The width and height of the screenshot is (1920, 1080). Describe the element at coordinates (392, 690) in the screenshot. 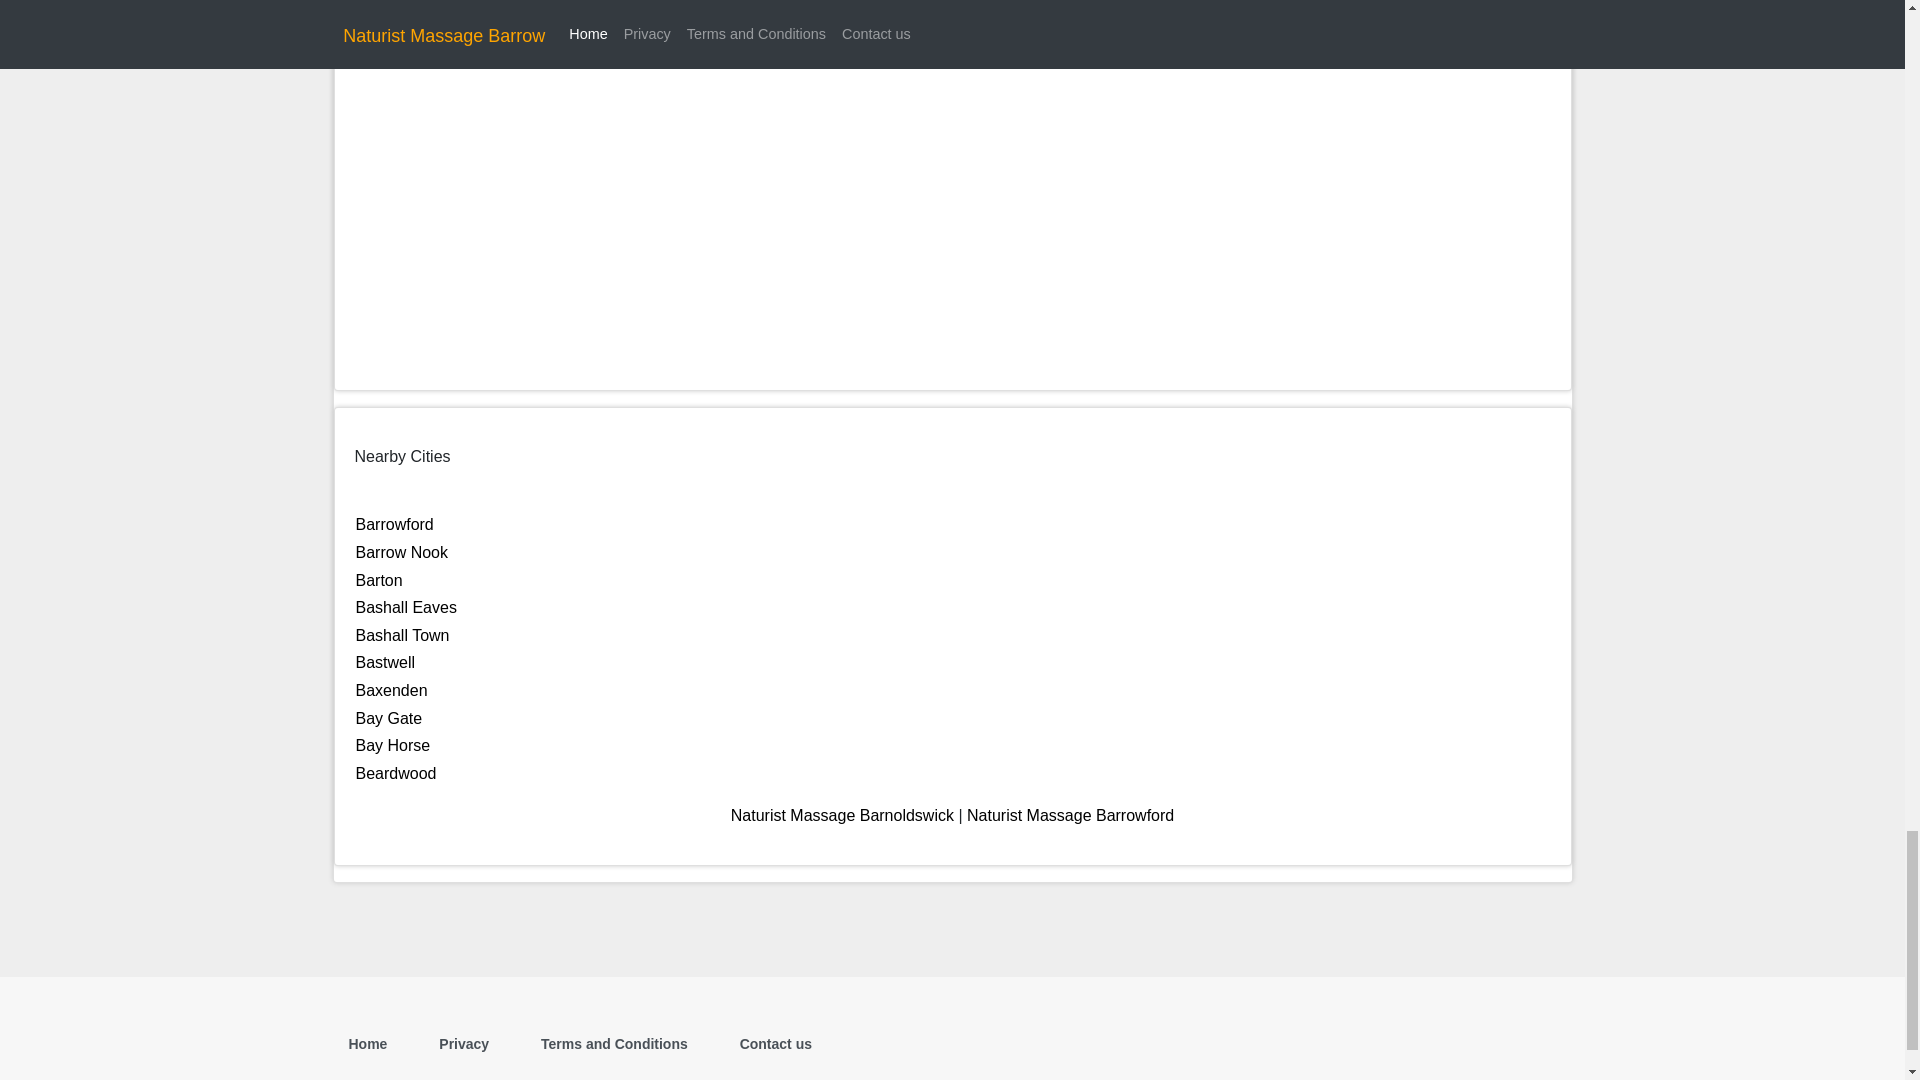

I see `Baxenden` at that location.